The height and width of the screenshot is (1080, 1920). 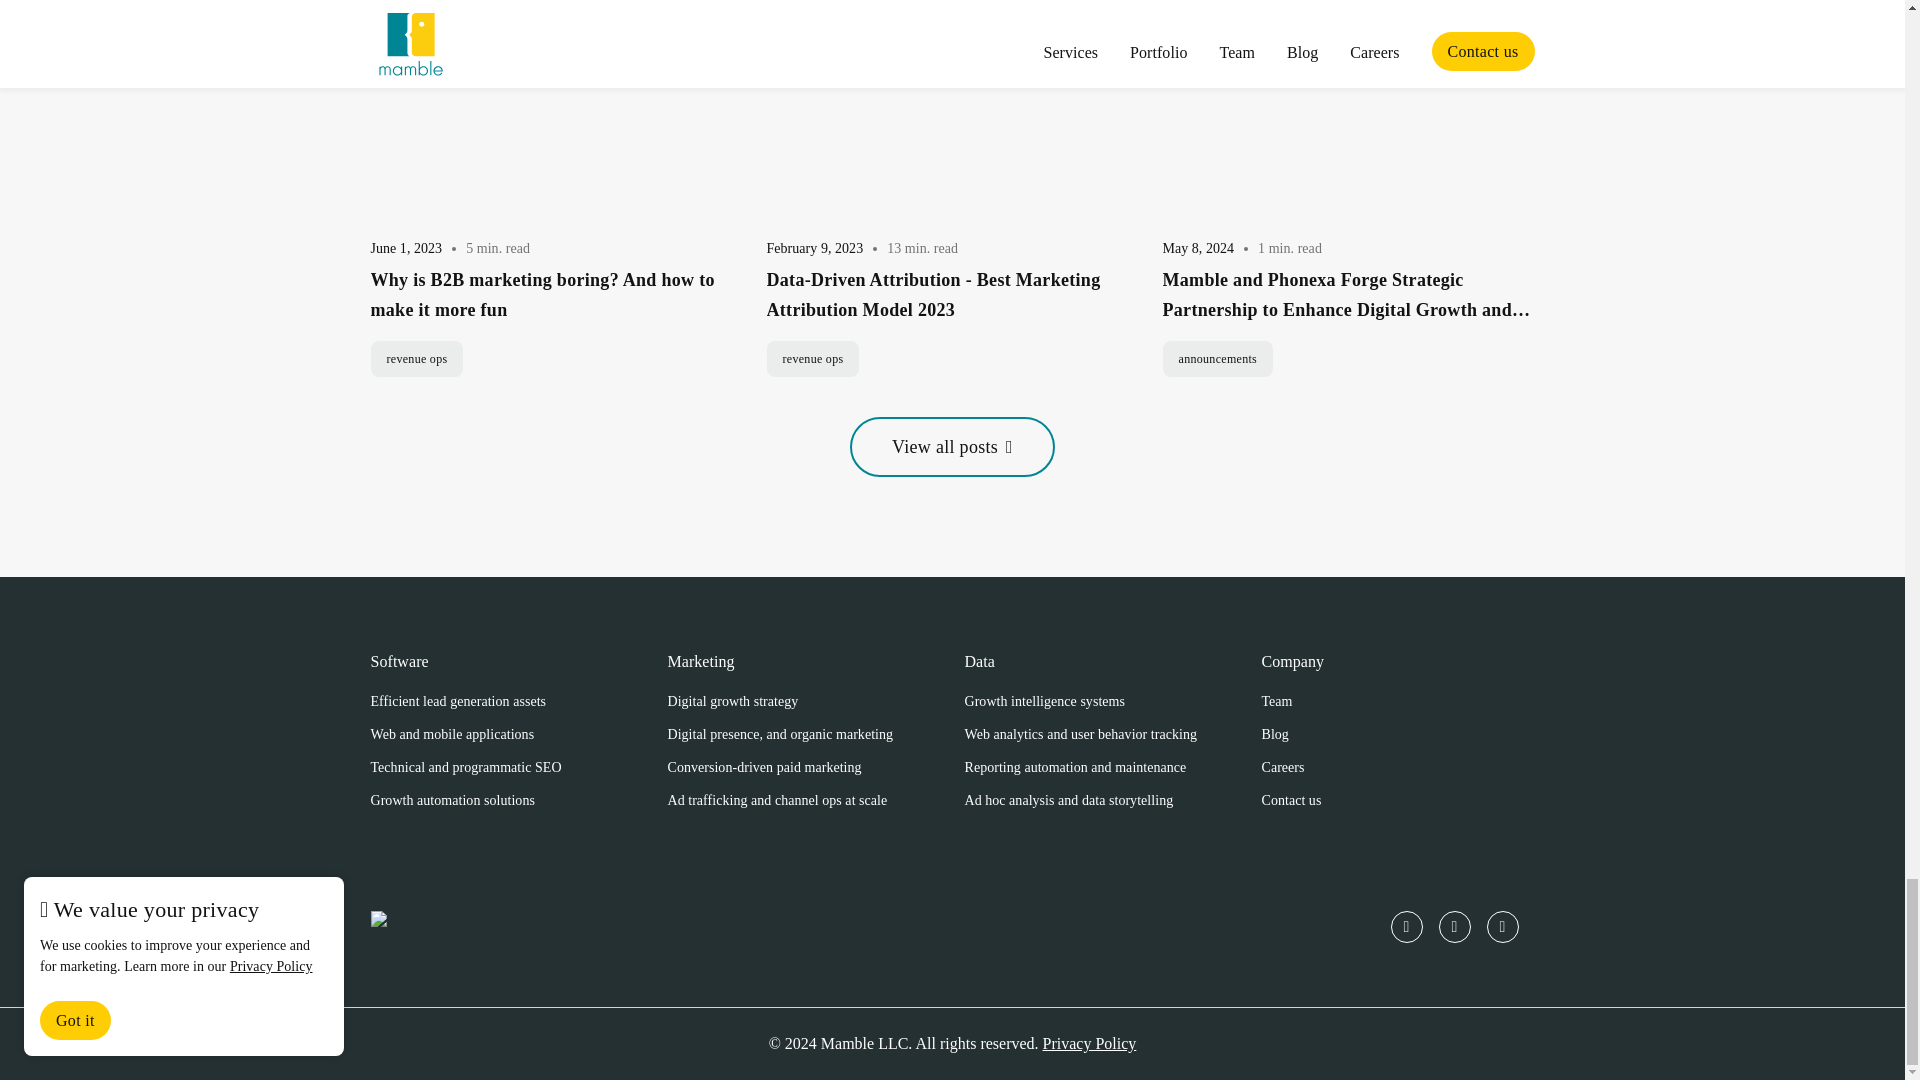 I want to click on Reporting automation and maintenance, so click(x=1074, y=768).